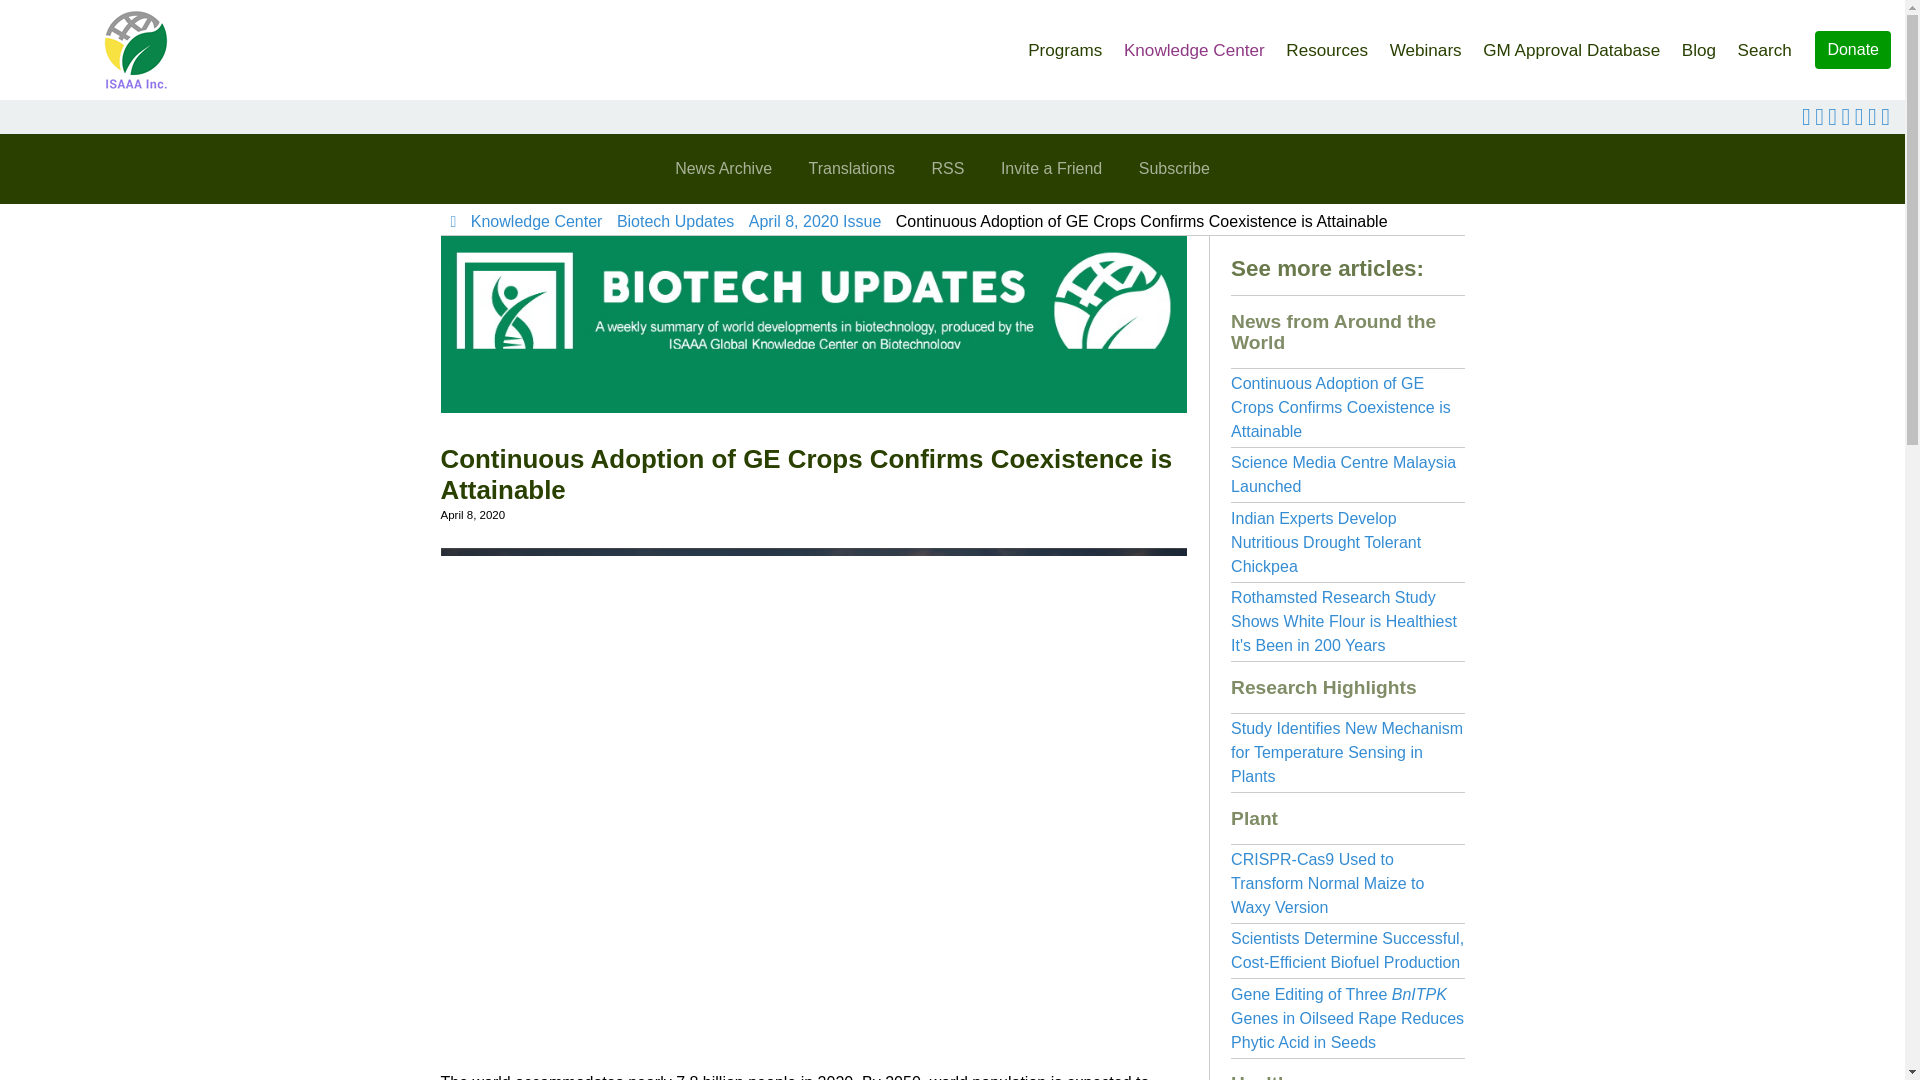 The image size is (1920, 1080). What do you see at coordinates (674, 221) in the screenshot?
I see `Biotech Updates` at bounding box center [674, 221].